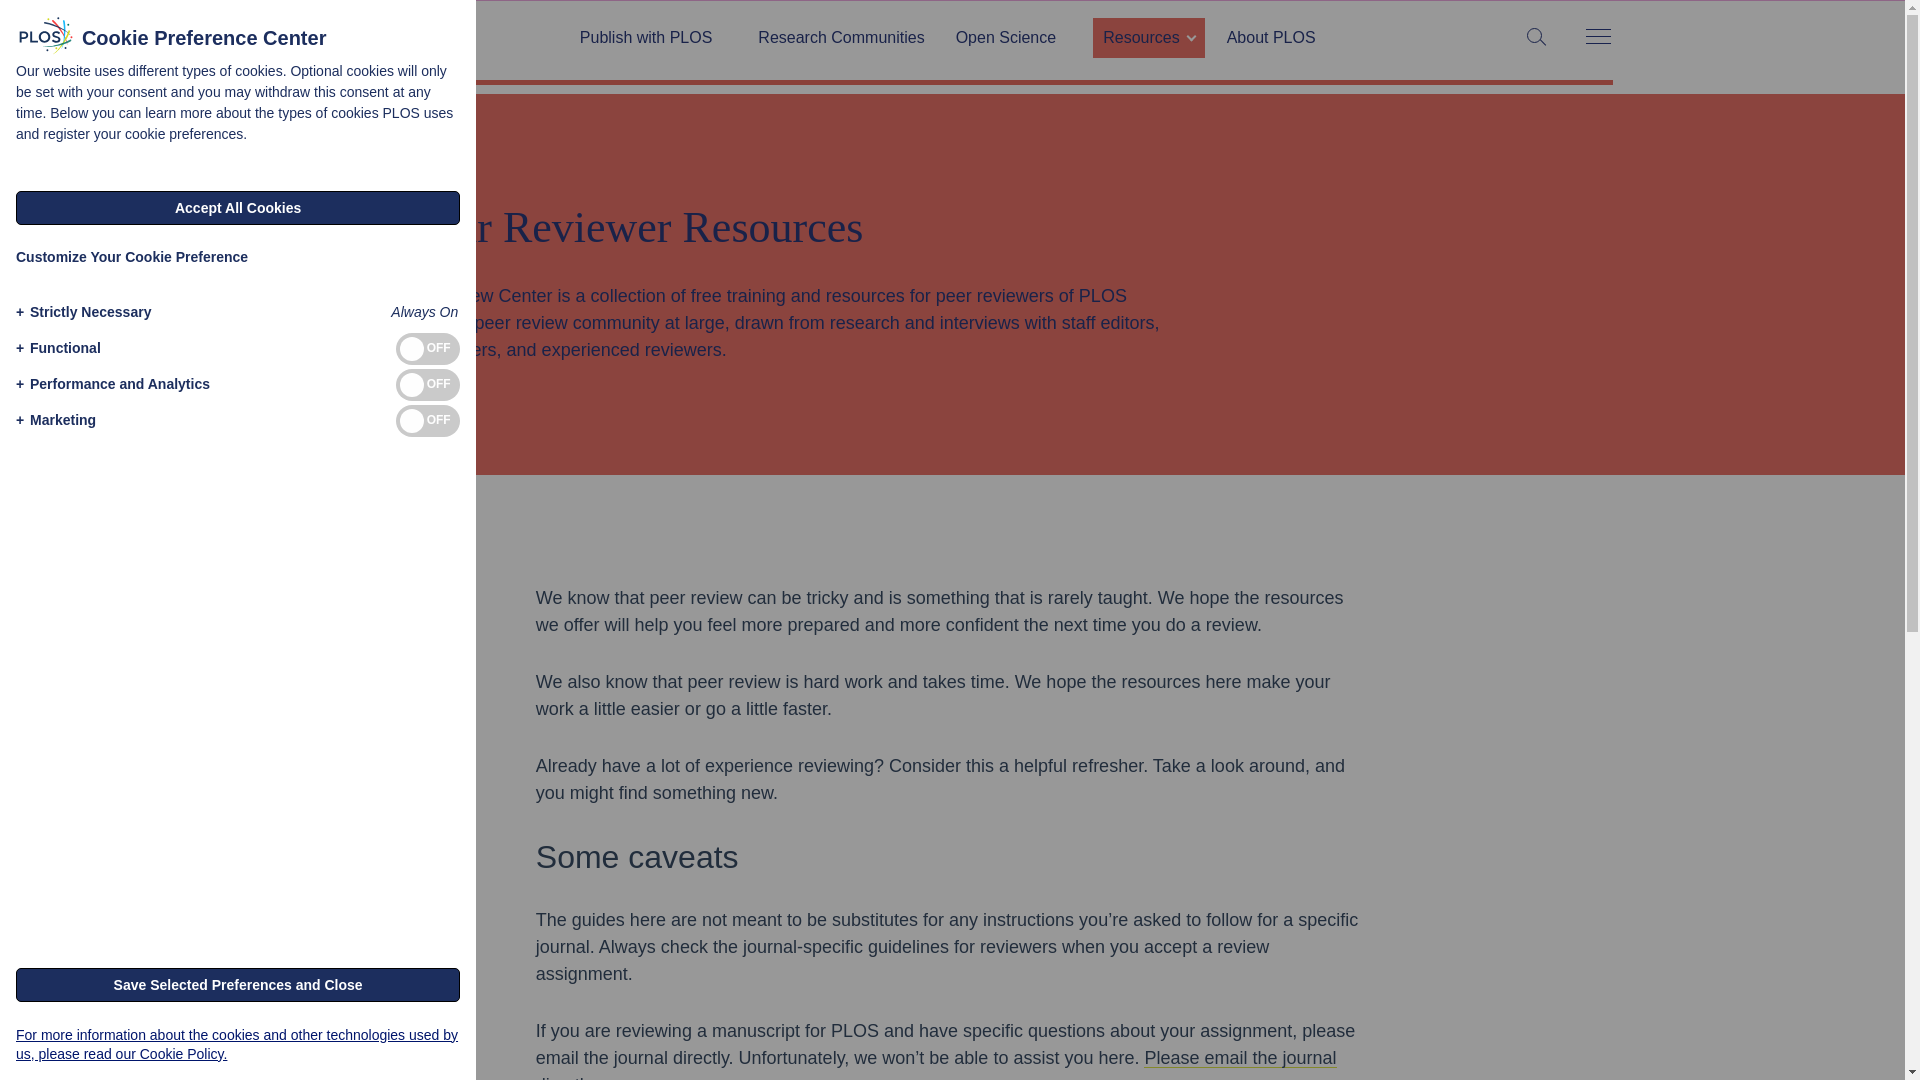 Image resolution: width=1920 pixels, height=1080 pixels. What do you see at coordinates (1148, 38) in the screenshot?
I see `Resources` at bounding box center [1148, 38].